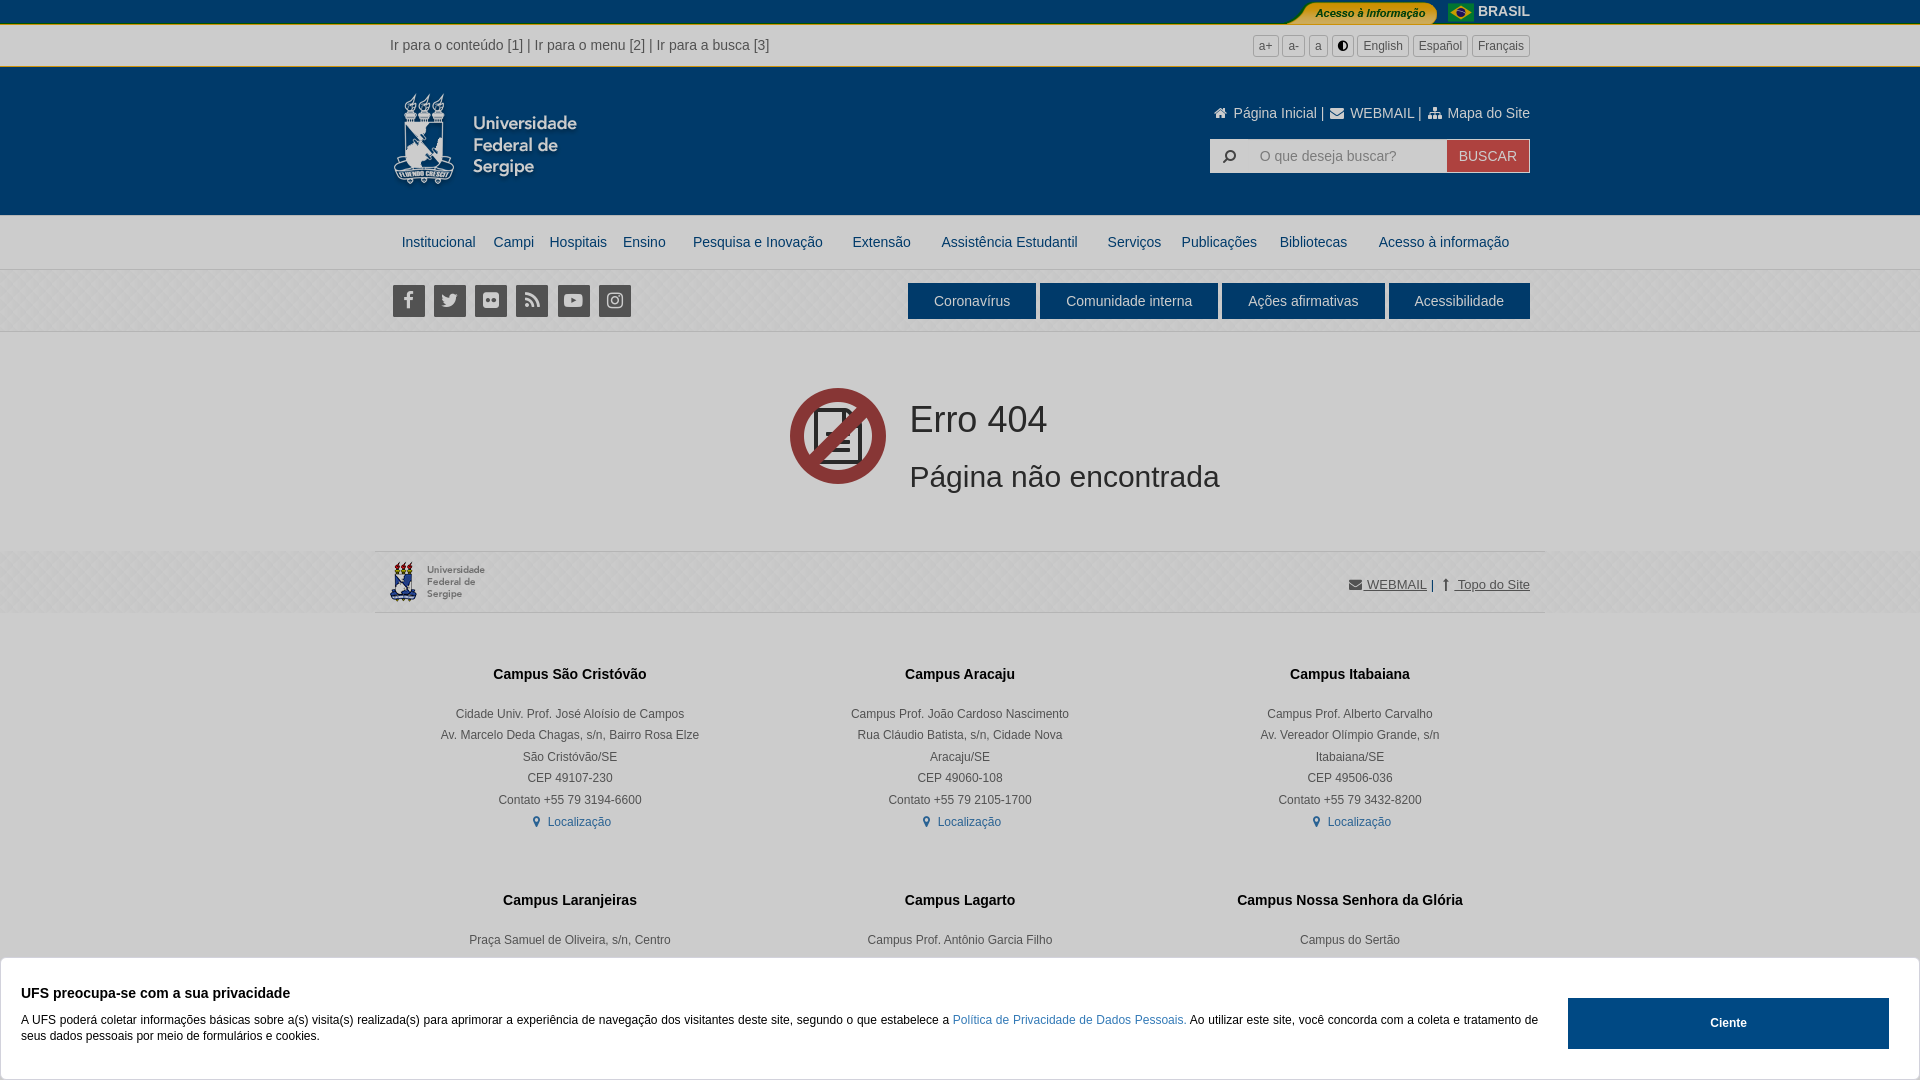 This screenshot has height=1080, width=1920. I want to click on Campi, so click(514, 242).